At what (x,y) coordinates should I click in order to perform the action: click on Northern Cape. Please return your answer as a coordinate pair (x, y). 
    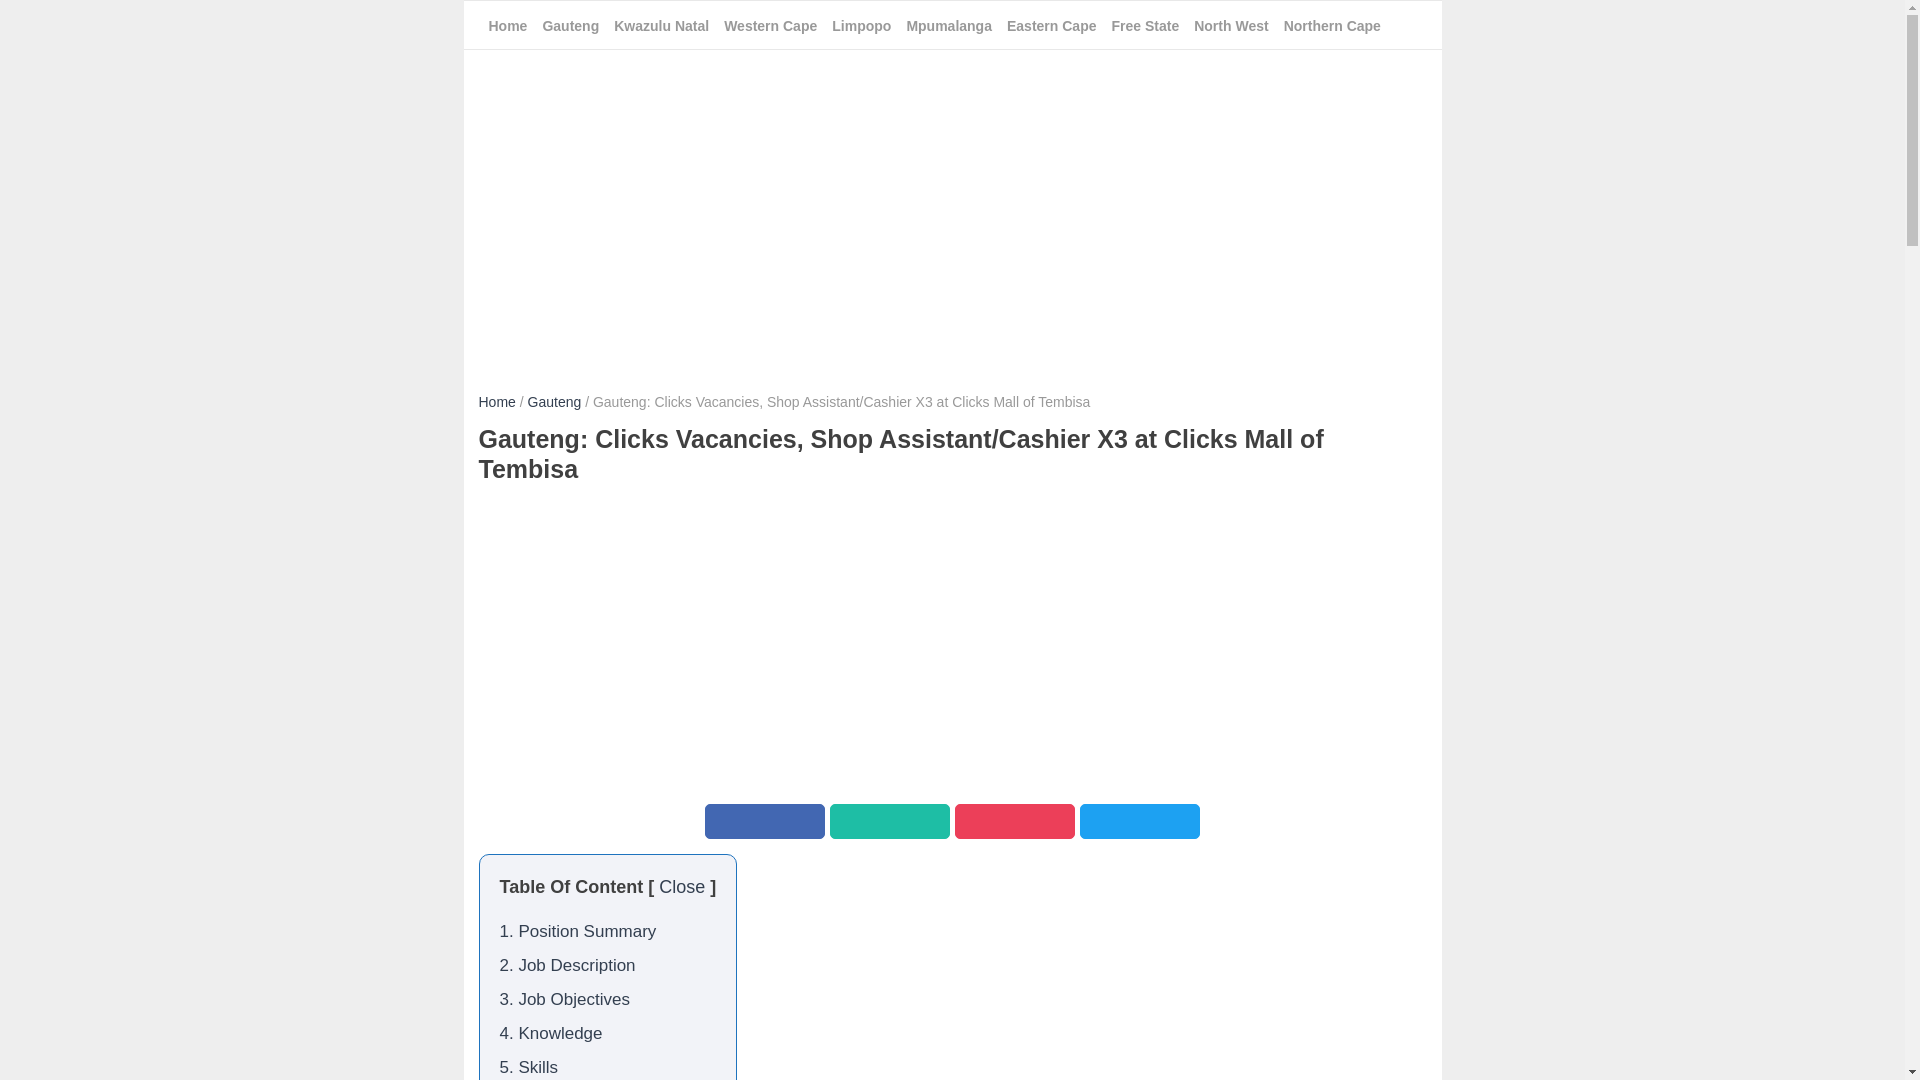
    Looking at the image, I should click on (1332, 26).